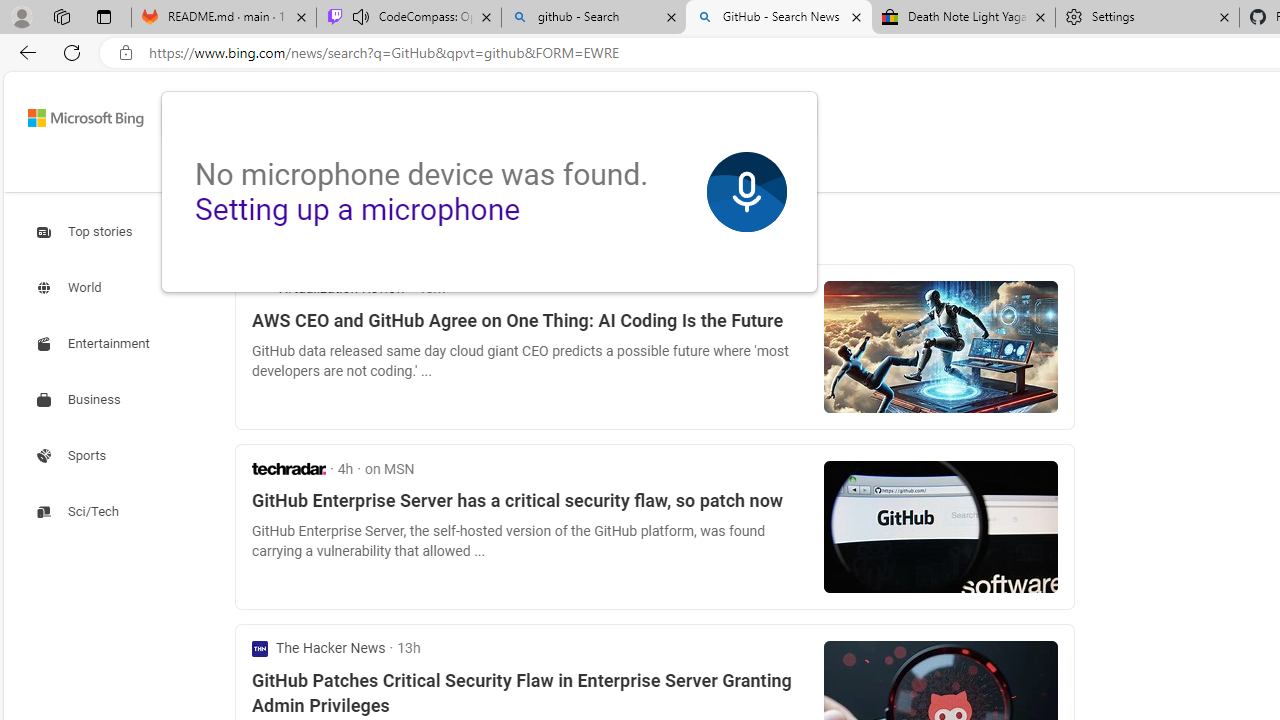 This screenshot has width=1280, height=720. What do you see at coordinates (312, 170) in the screenshot?
I see `COPILOT` at bounding box center [312, 170].